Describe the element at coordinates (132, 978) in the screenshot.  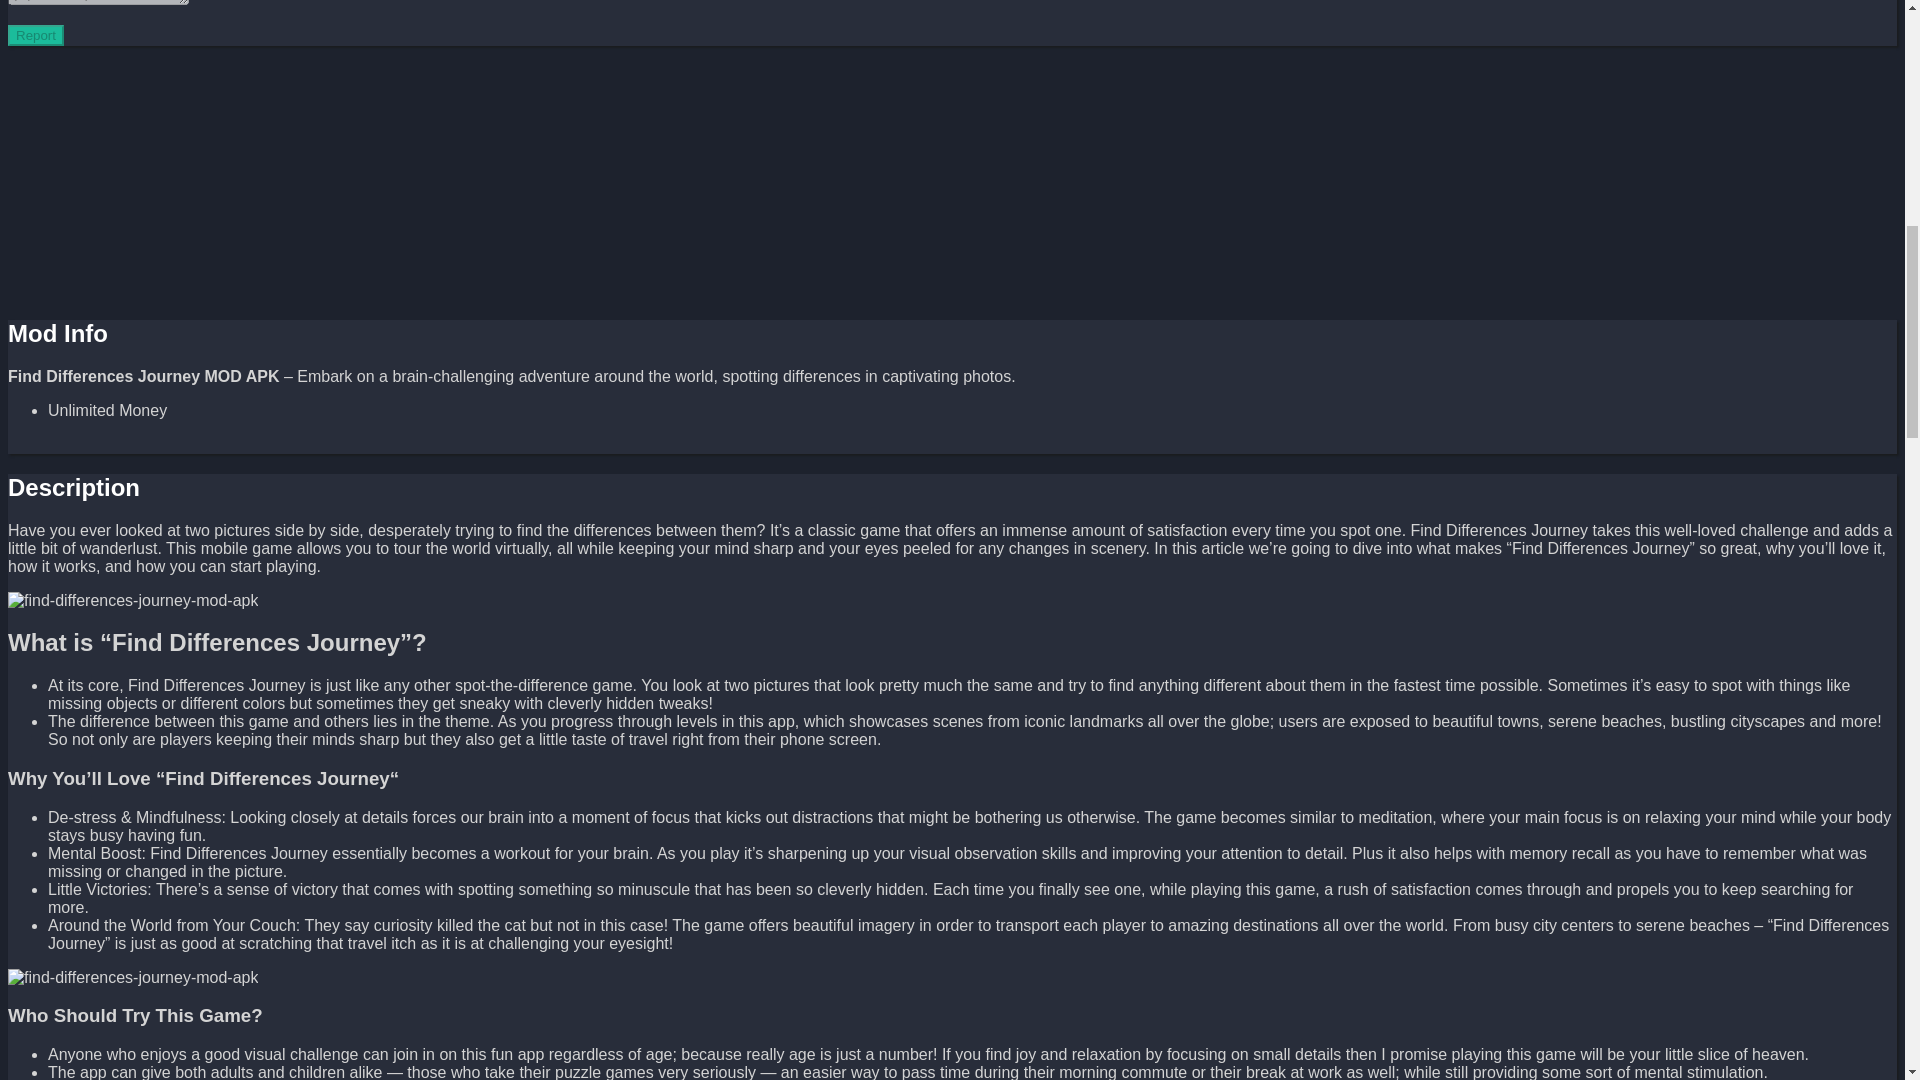
I see `Find Differences Journey 3` at that location.